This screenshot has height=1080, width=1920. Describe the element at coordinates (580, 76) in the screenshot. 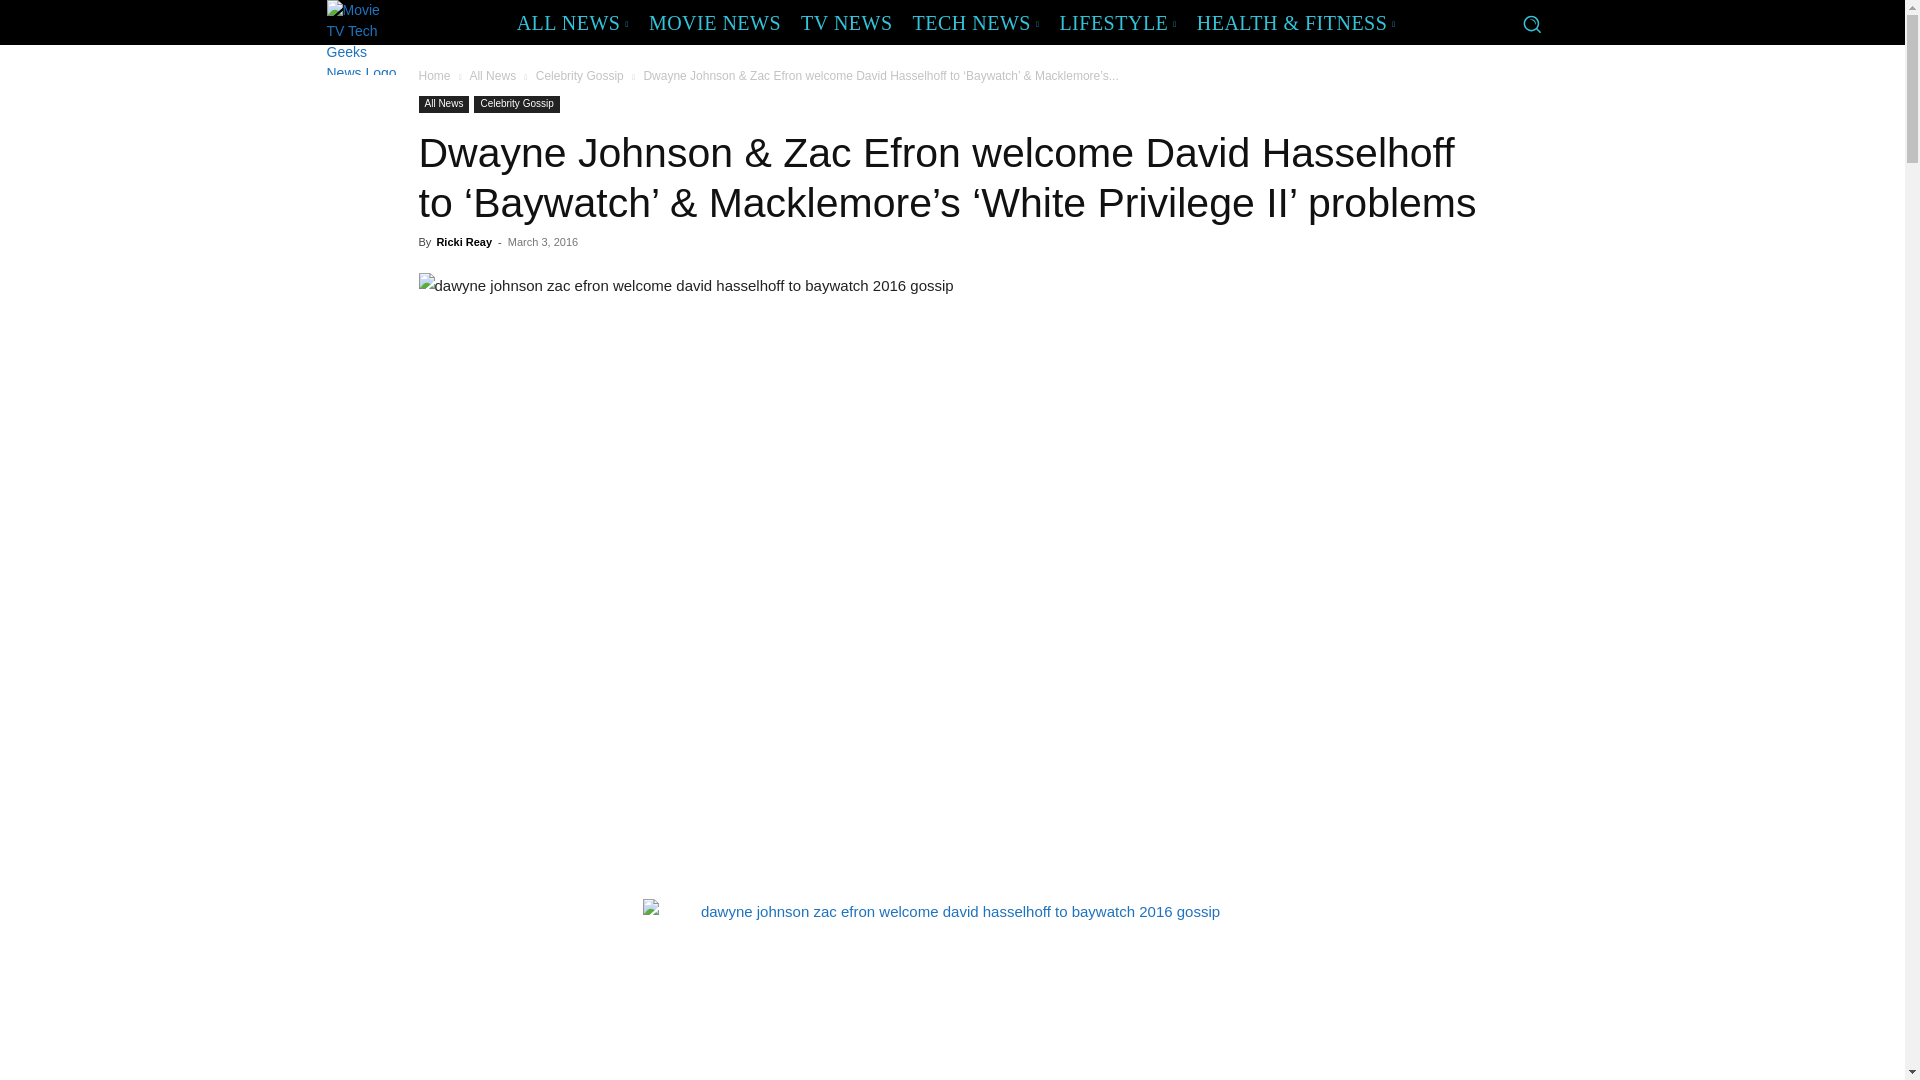

I see `Celebrity Gossip` at that location.